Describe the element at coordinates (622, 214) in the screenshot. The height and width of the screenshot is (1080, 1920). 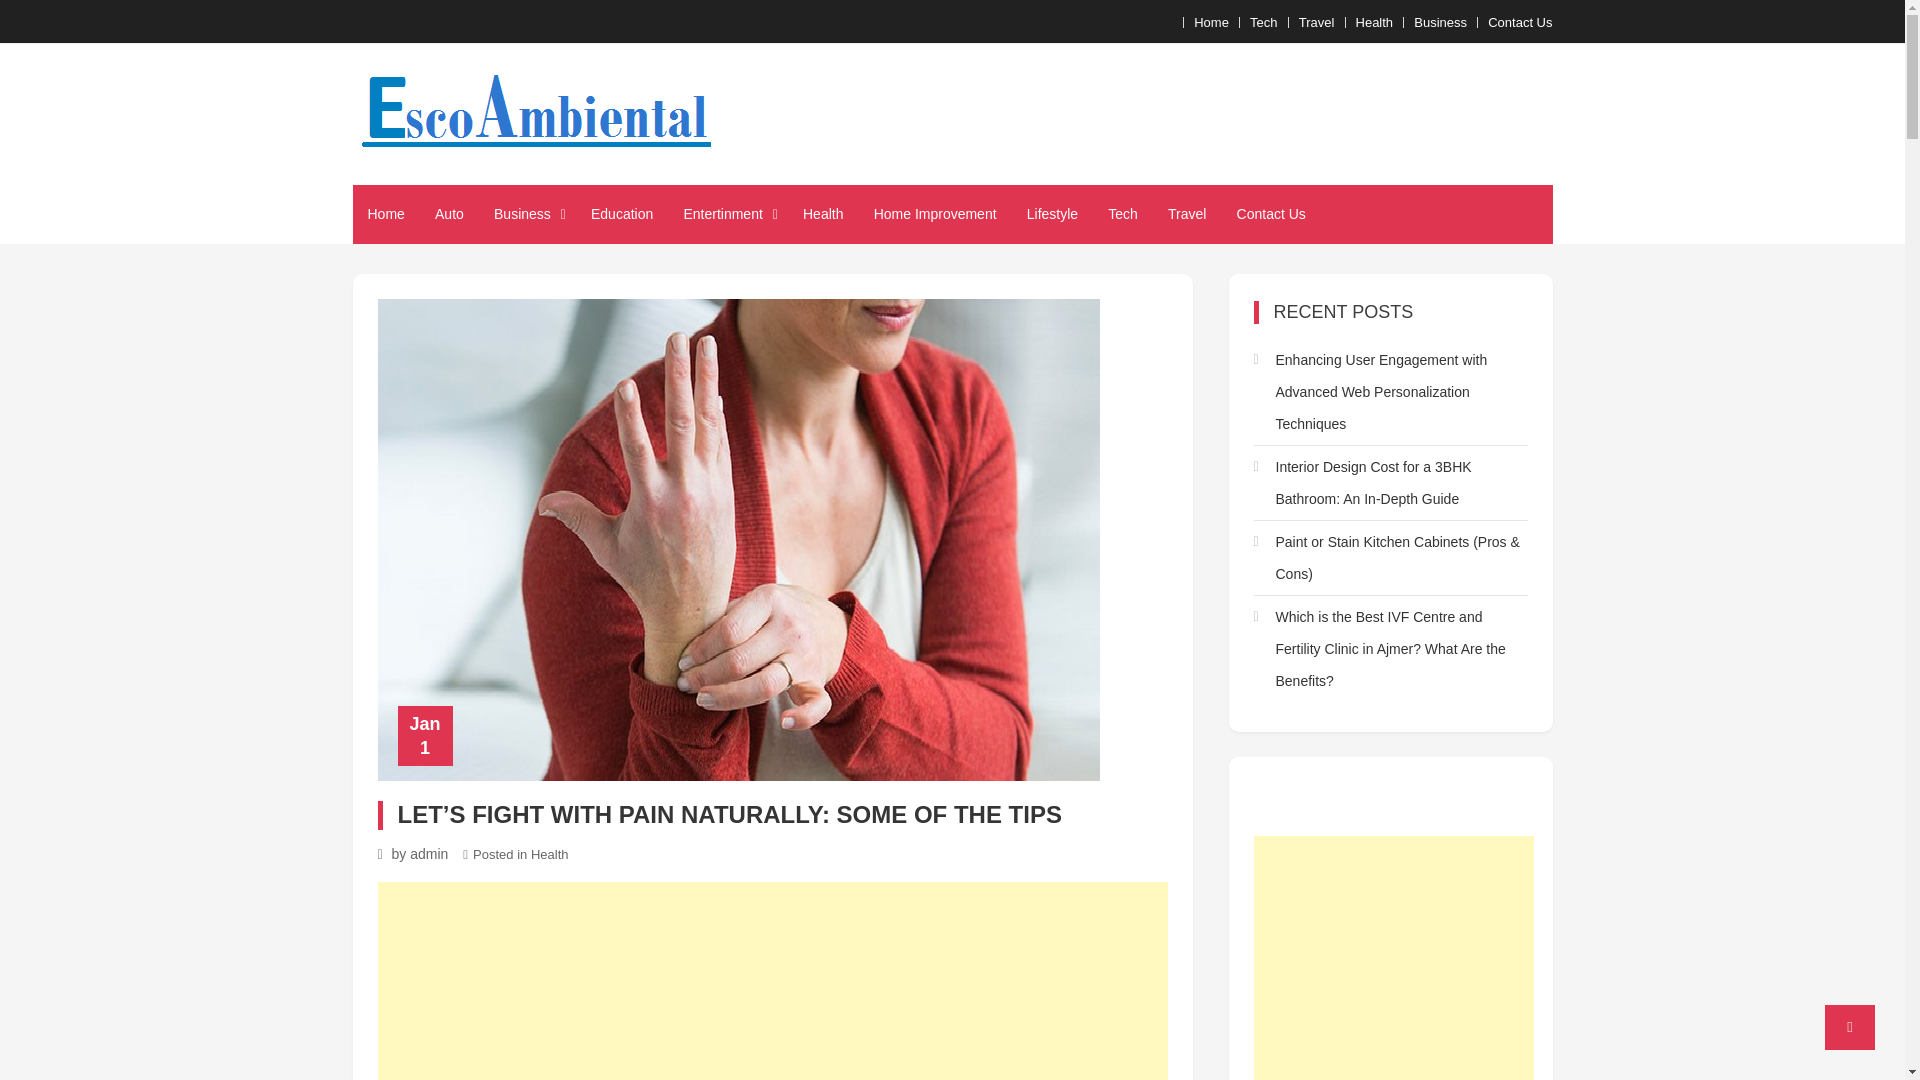
I see `Education` at that location.